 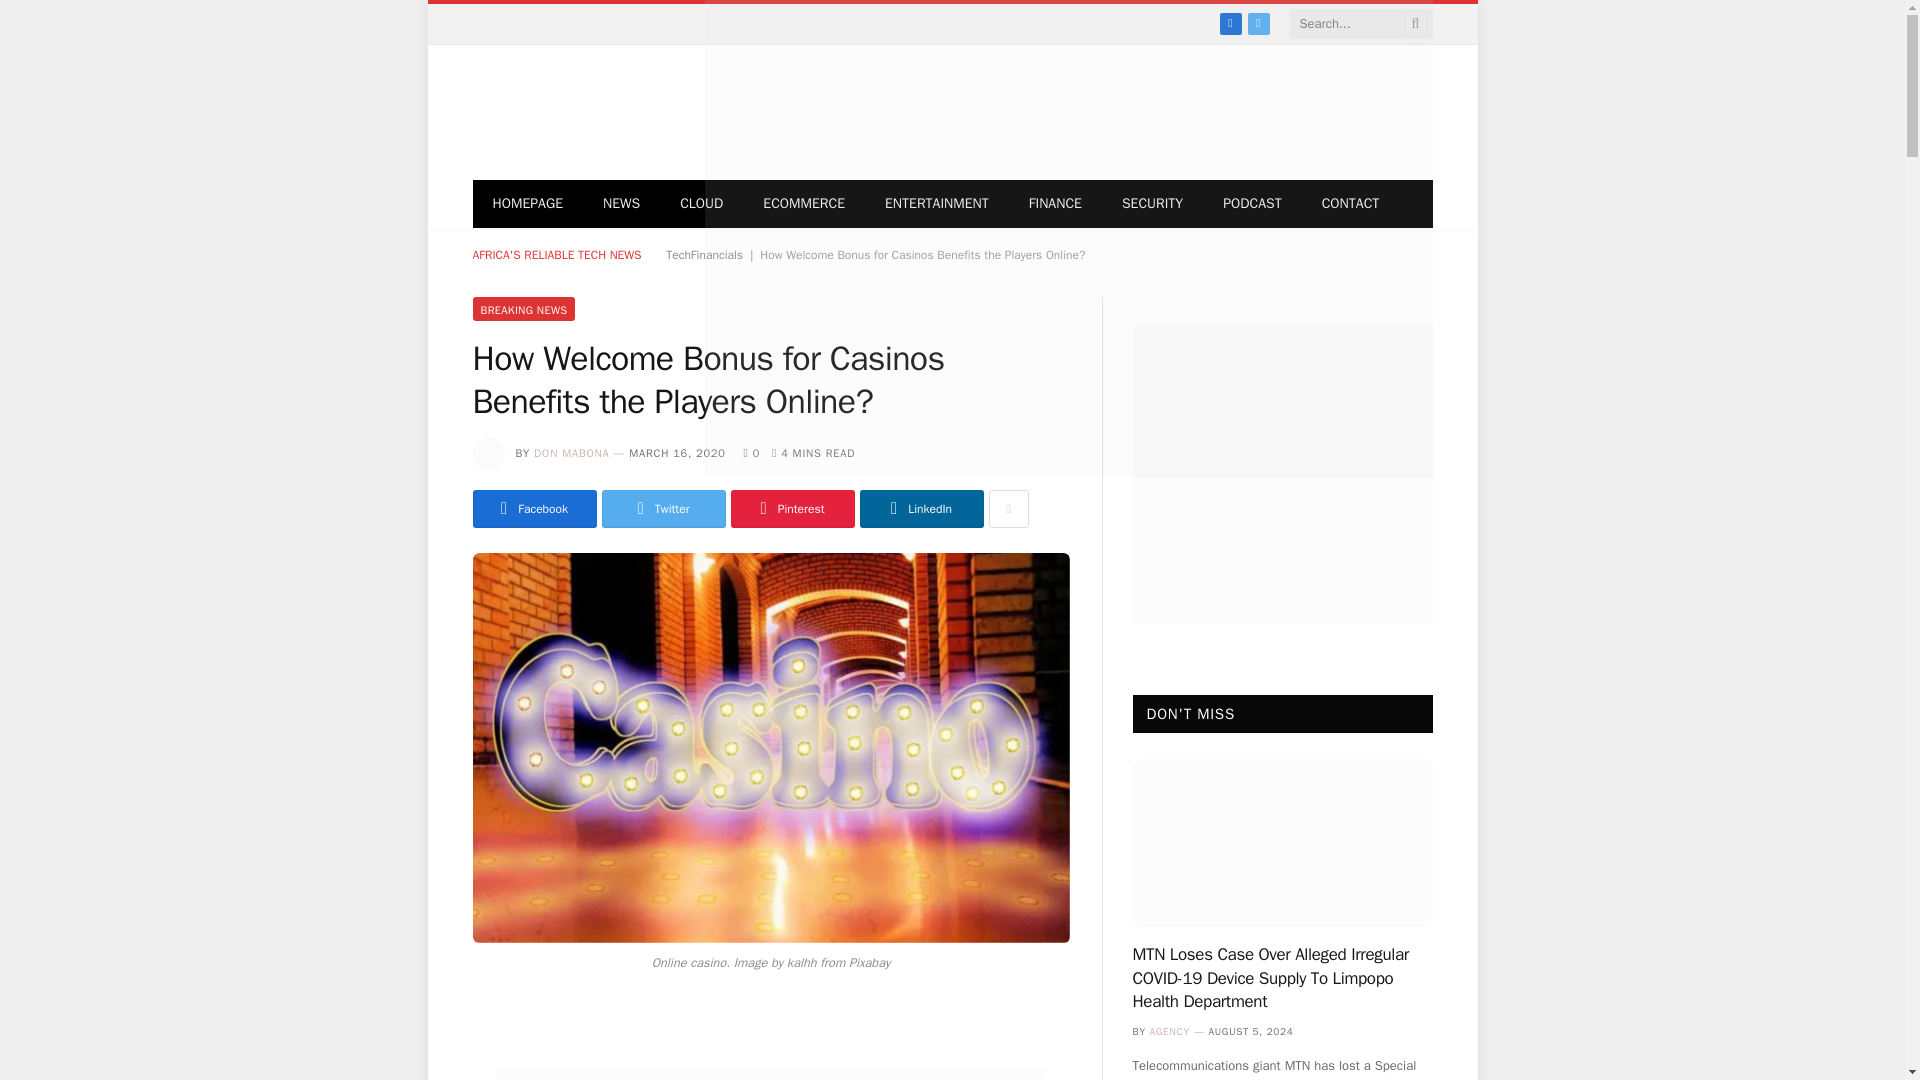 I want to click on TechFinancials, so click(x=704, y=255).